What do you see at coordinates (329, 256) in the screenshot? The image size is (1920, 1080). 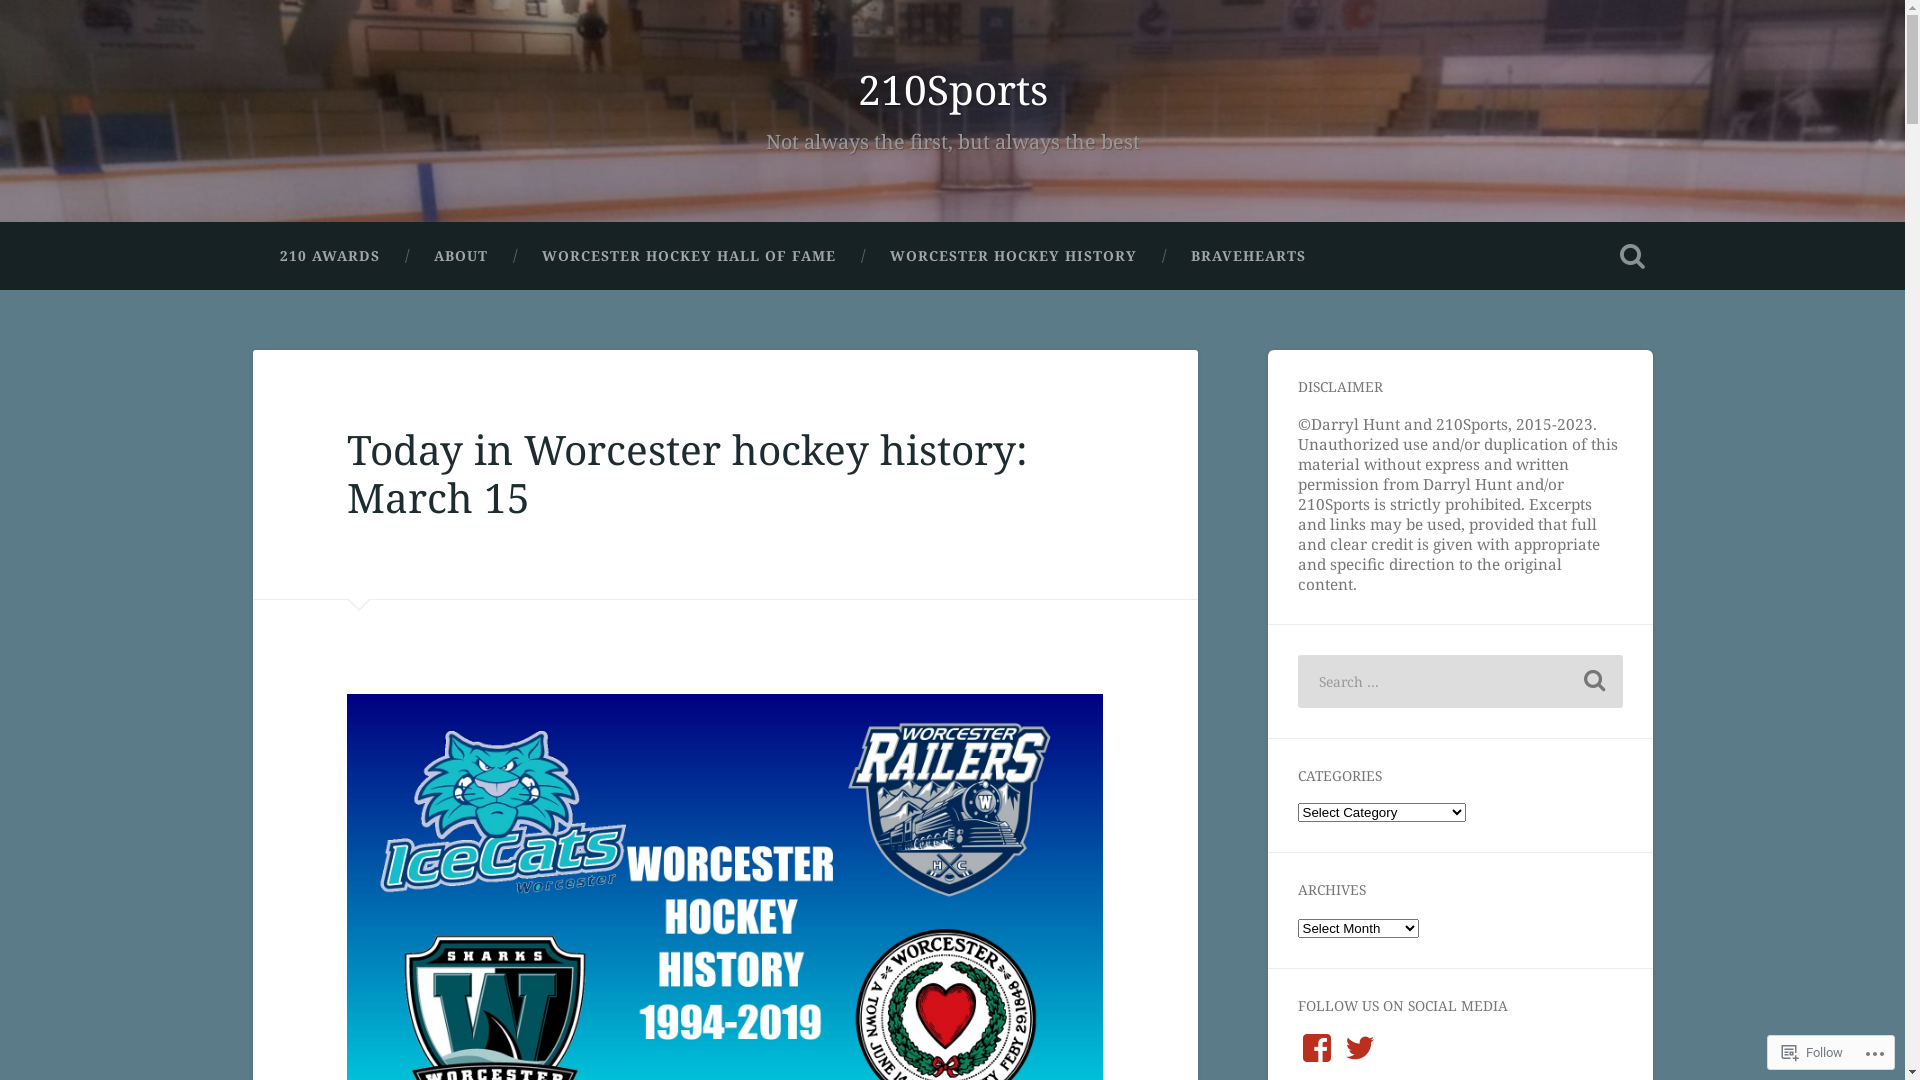 I see `210 AWARDS` at bounding box center [329, 256].